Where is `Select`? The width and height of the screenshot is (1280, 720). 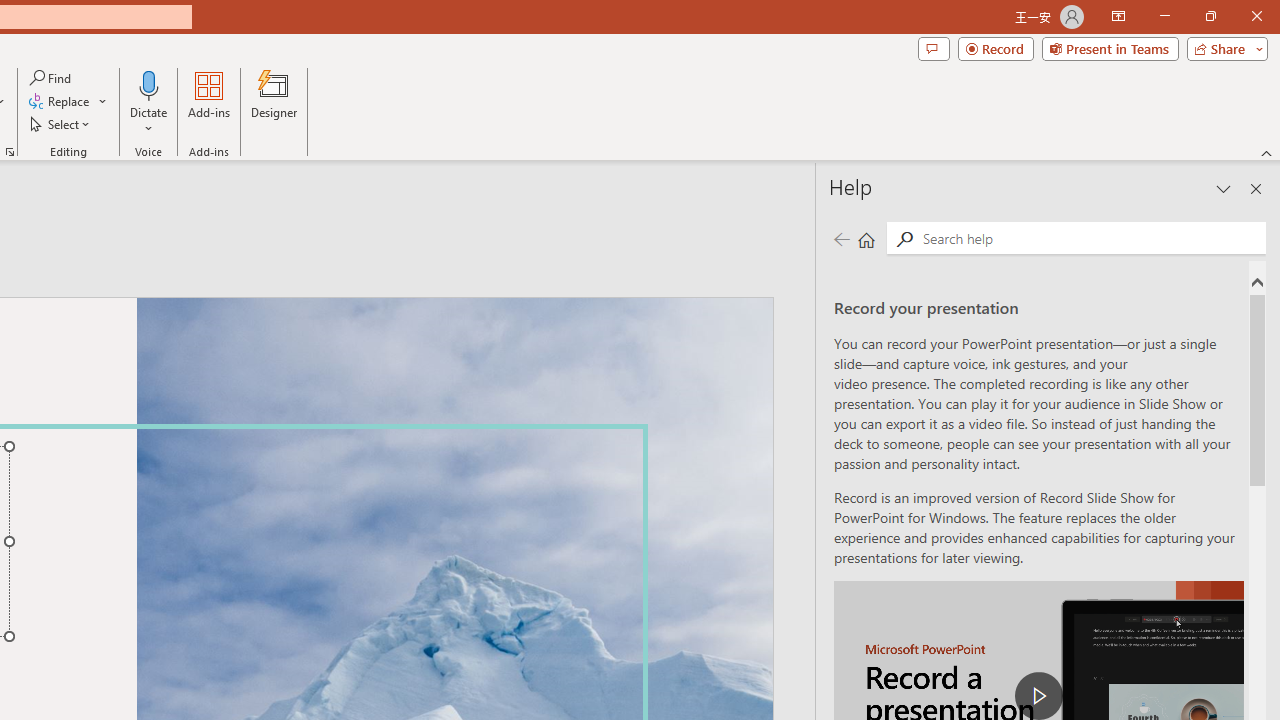 Select is located at coordinates (61, 124).